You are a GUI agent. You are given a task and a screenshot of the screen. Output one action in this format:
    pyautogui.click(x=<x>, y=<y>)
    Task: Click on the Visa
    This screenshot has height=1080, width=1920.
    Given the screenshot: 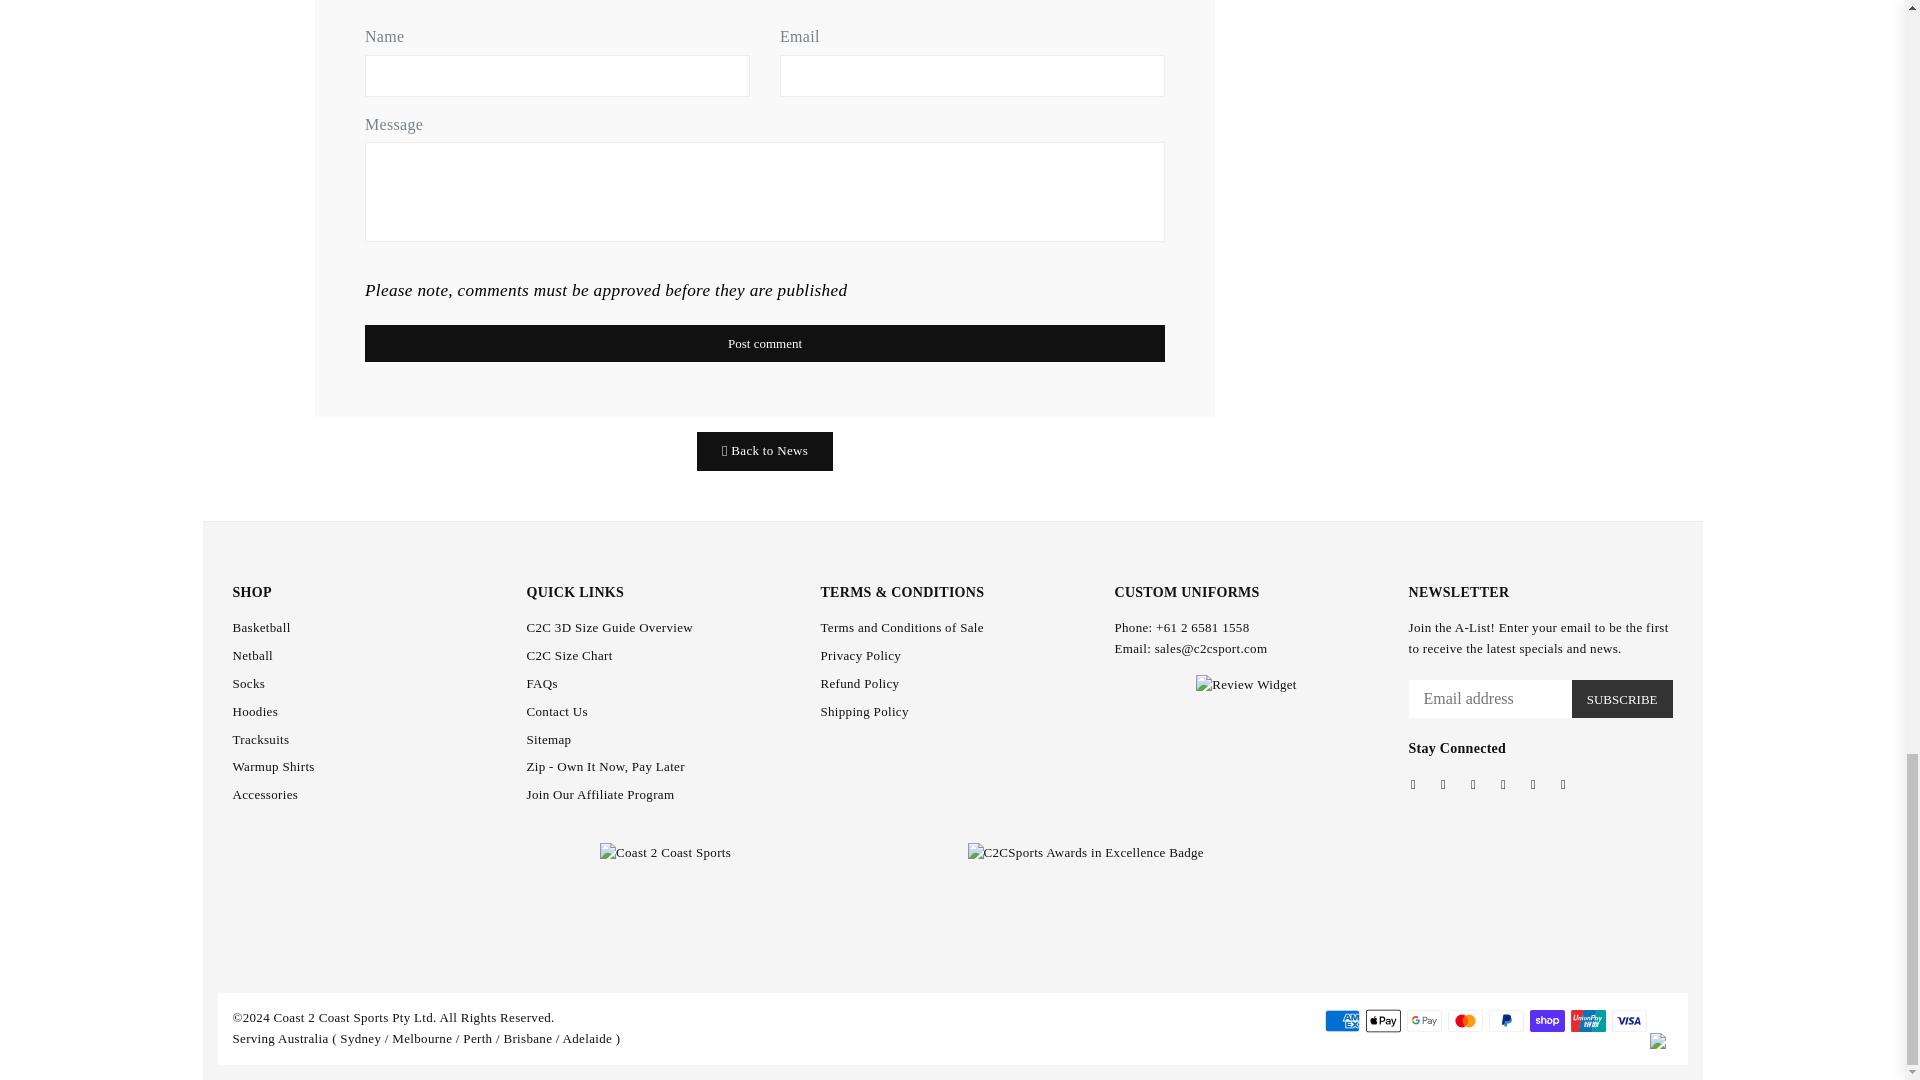 What is the action you would take?
    pyautogui.click(x=1630, y=1020)
    